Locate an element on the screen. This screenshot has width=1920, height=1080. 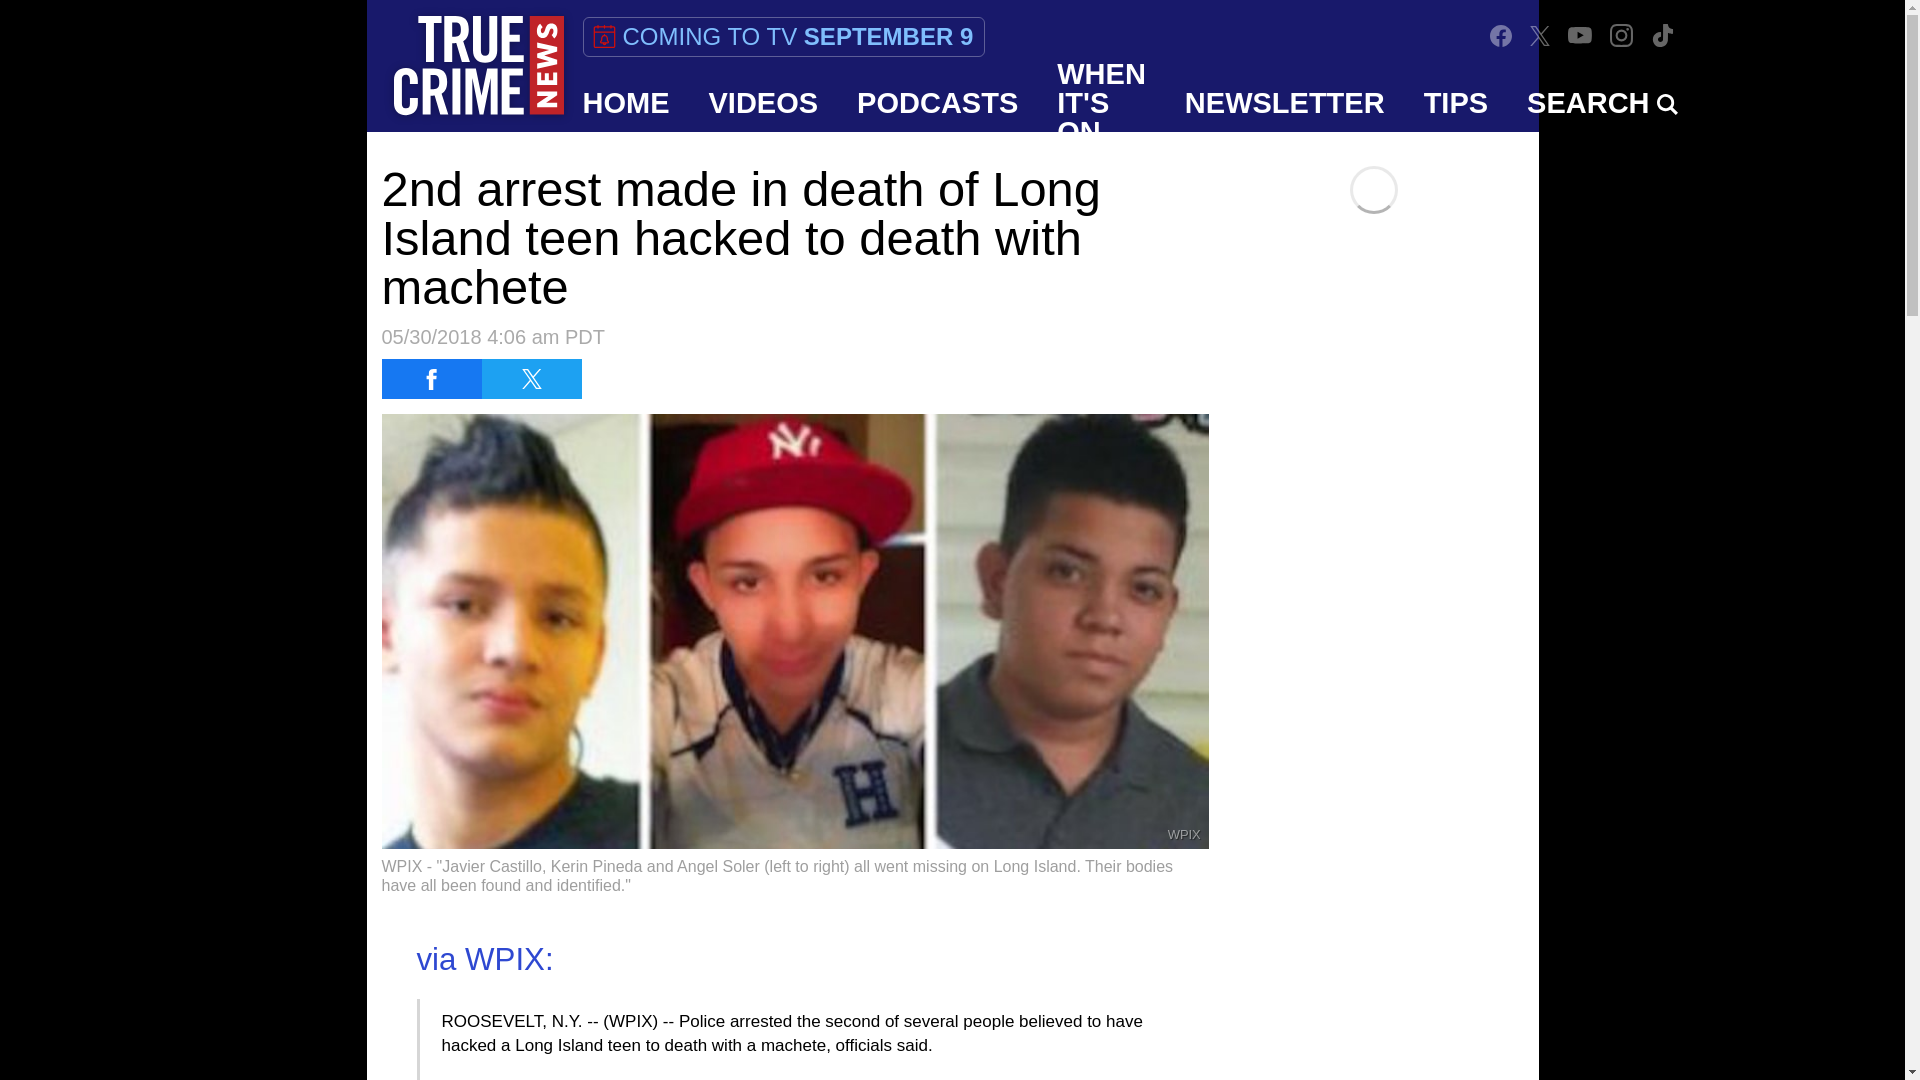
TikTok is located at coordinates (1662, 35).